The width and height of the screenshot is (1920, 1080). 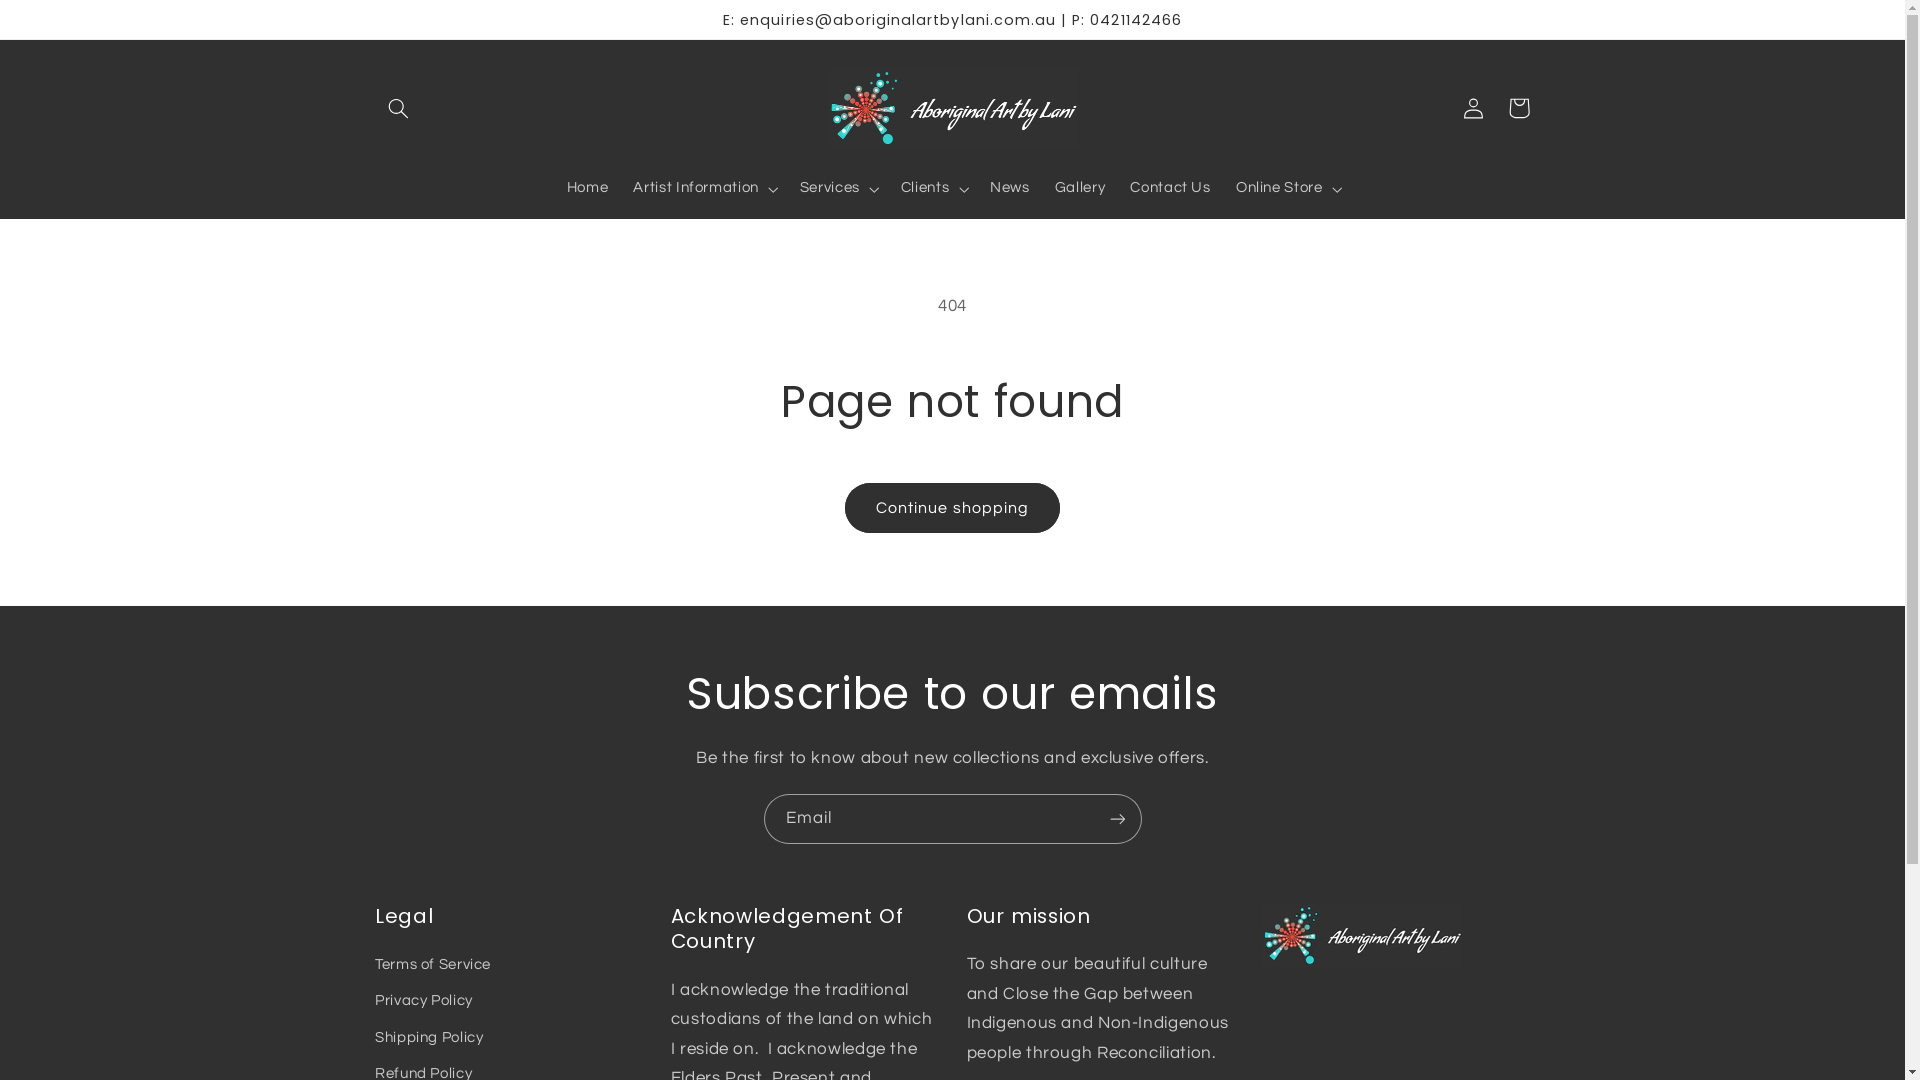 I want to click on News, so click(x=1010, y=189).